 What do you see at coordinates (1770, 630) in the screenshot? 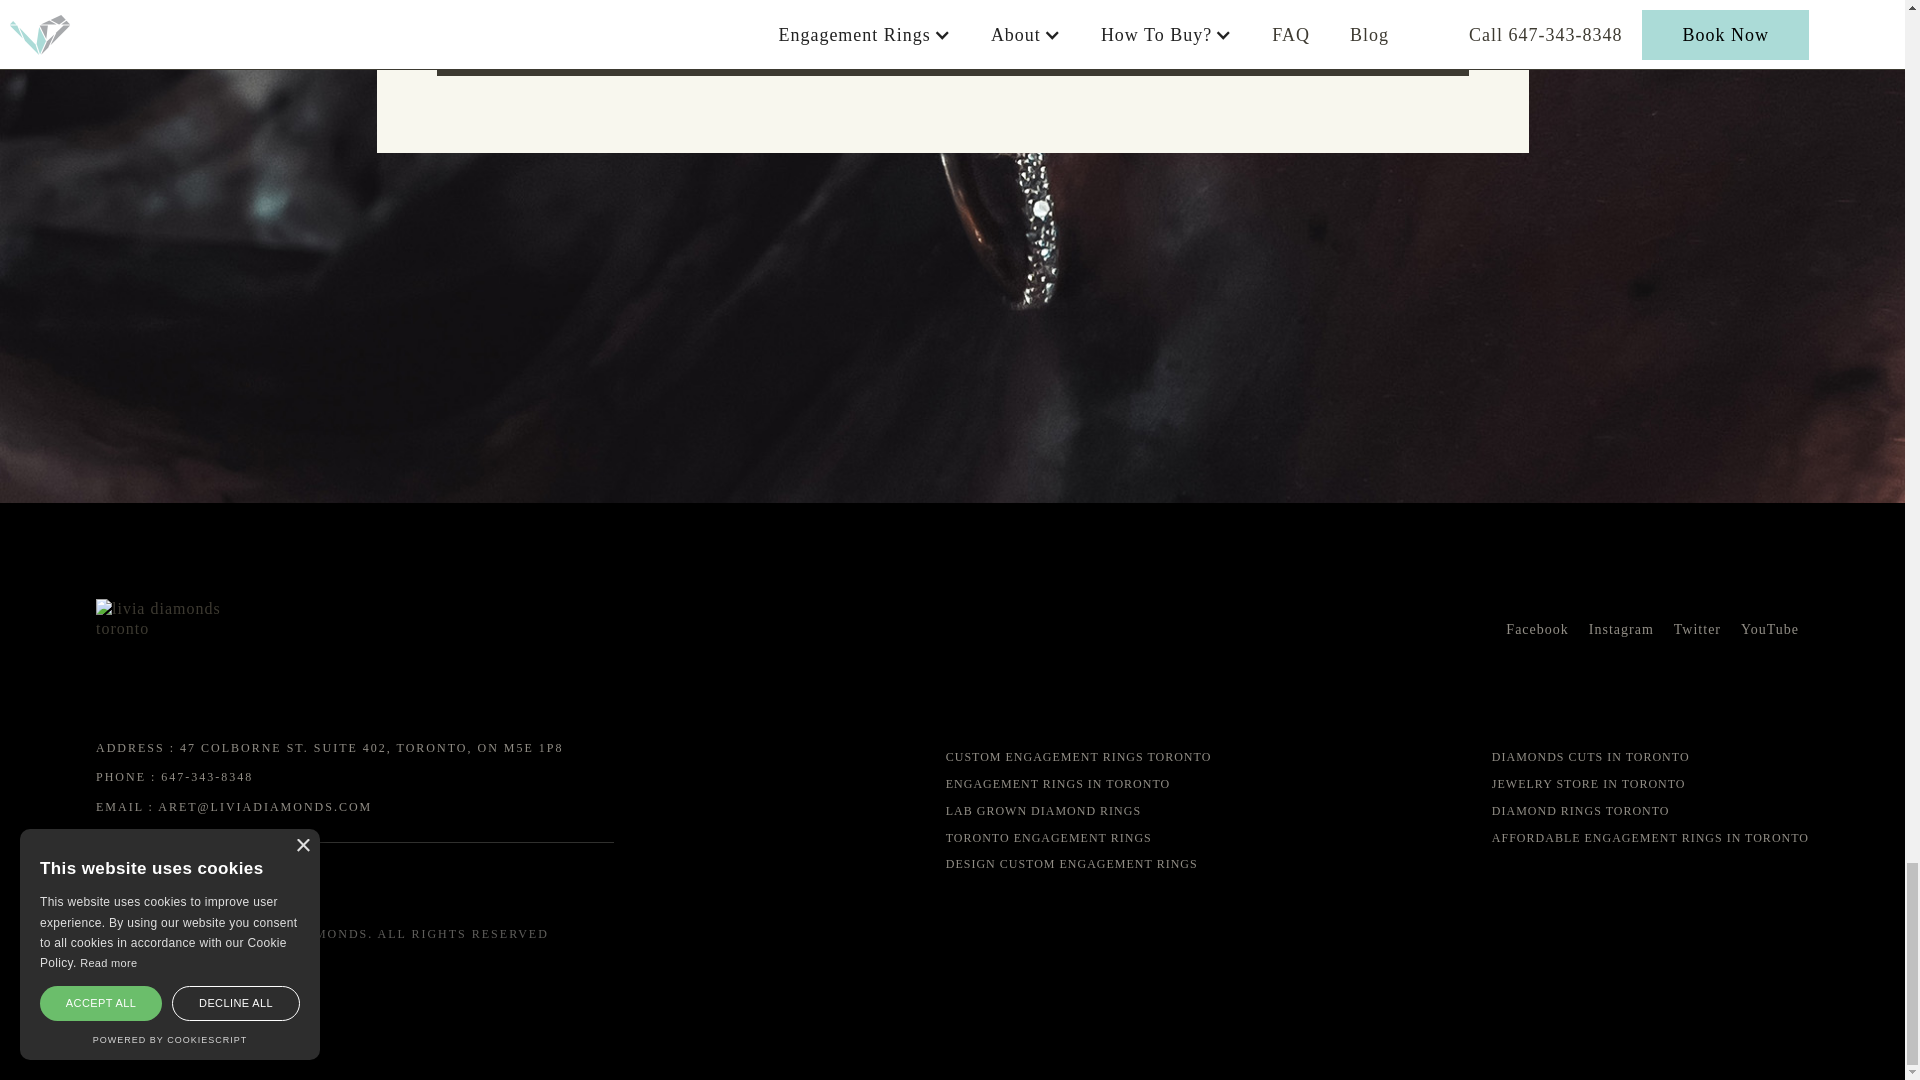
I see `YouTube` at bounding box center [1770, 630].